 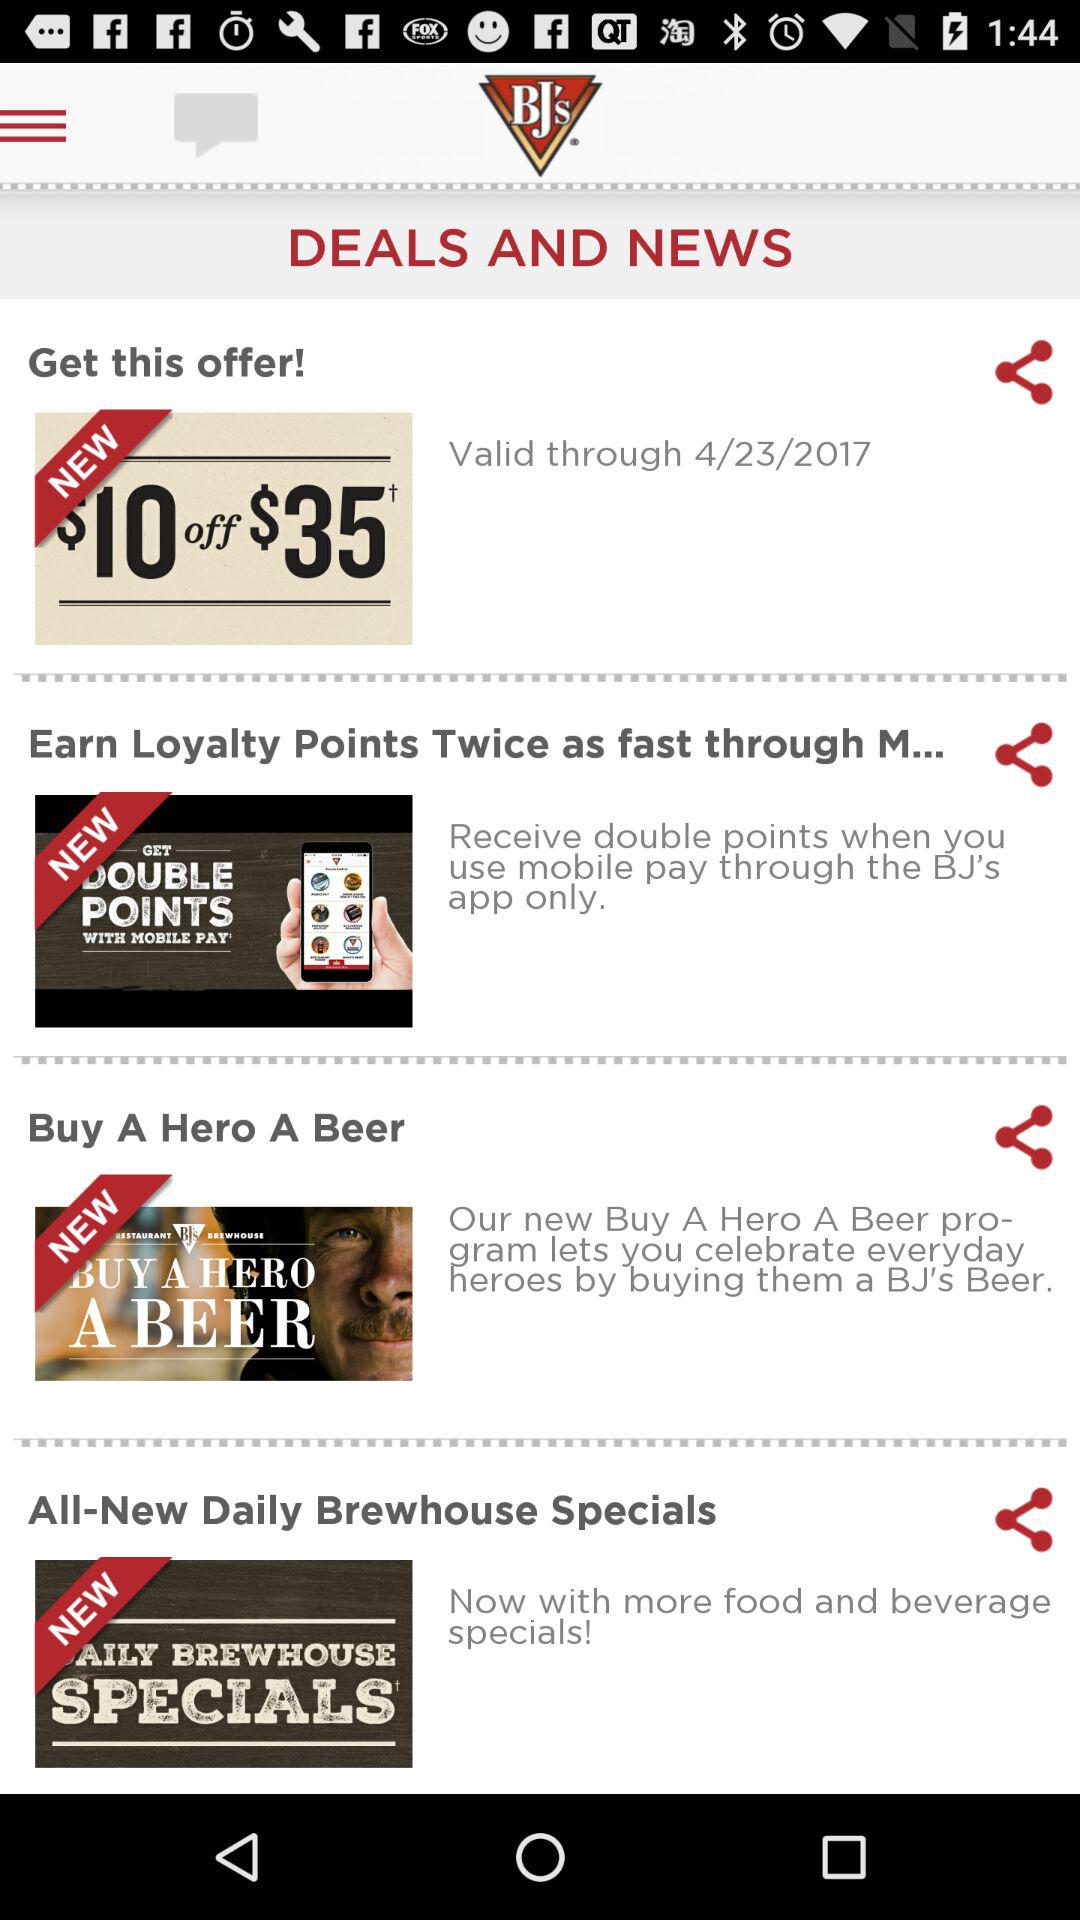 I want to click on scroll until the our new buy, so click(x=756, y=1248).